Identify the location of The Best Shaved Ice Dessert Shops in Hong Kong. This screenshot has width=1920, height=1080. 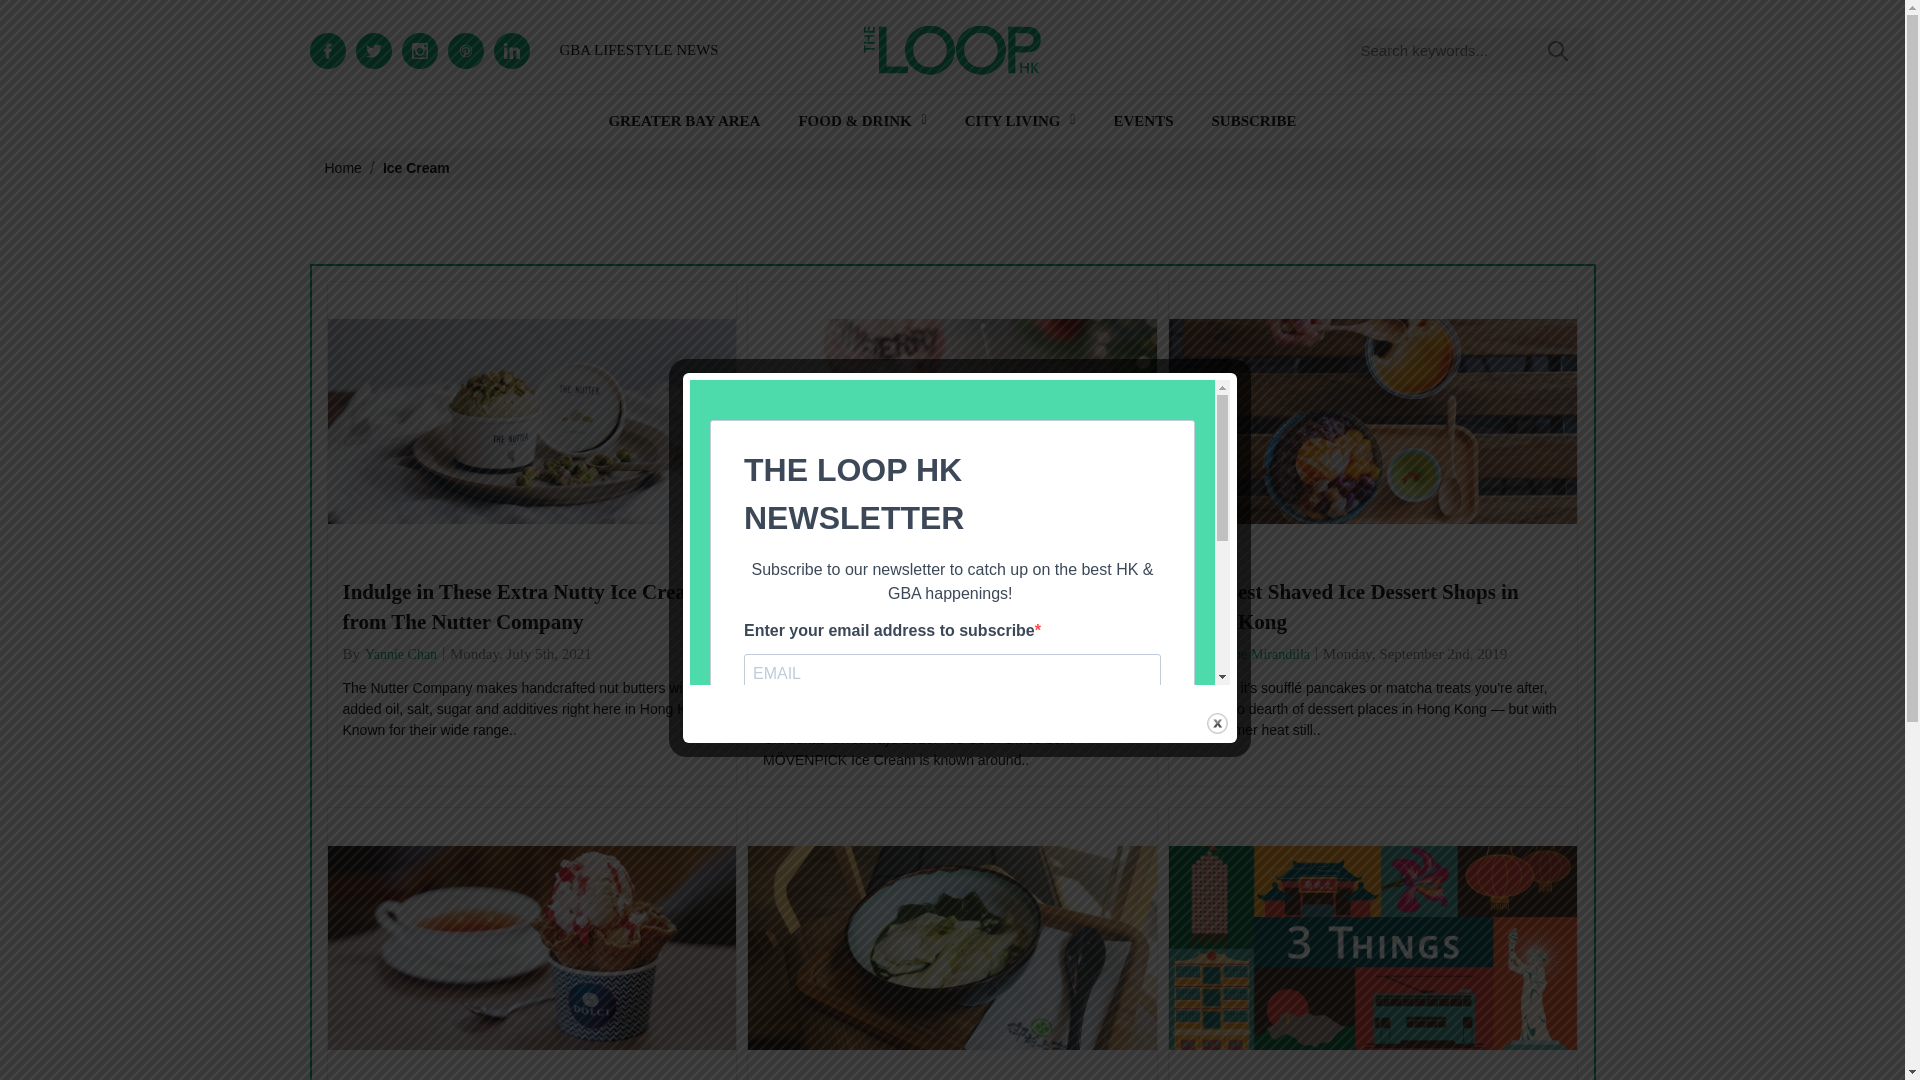
(1373, 606).